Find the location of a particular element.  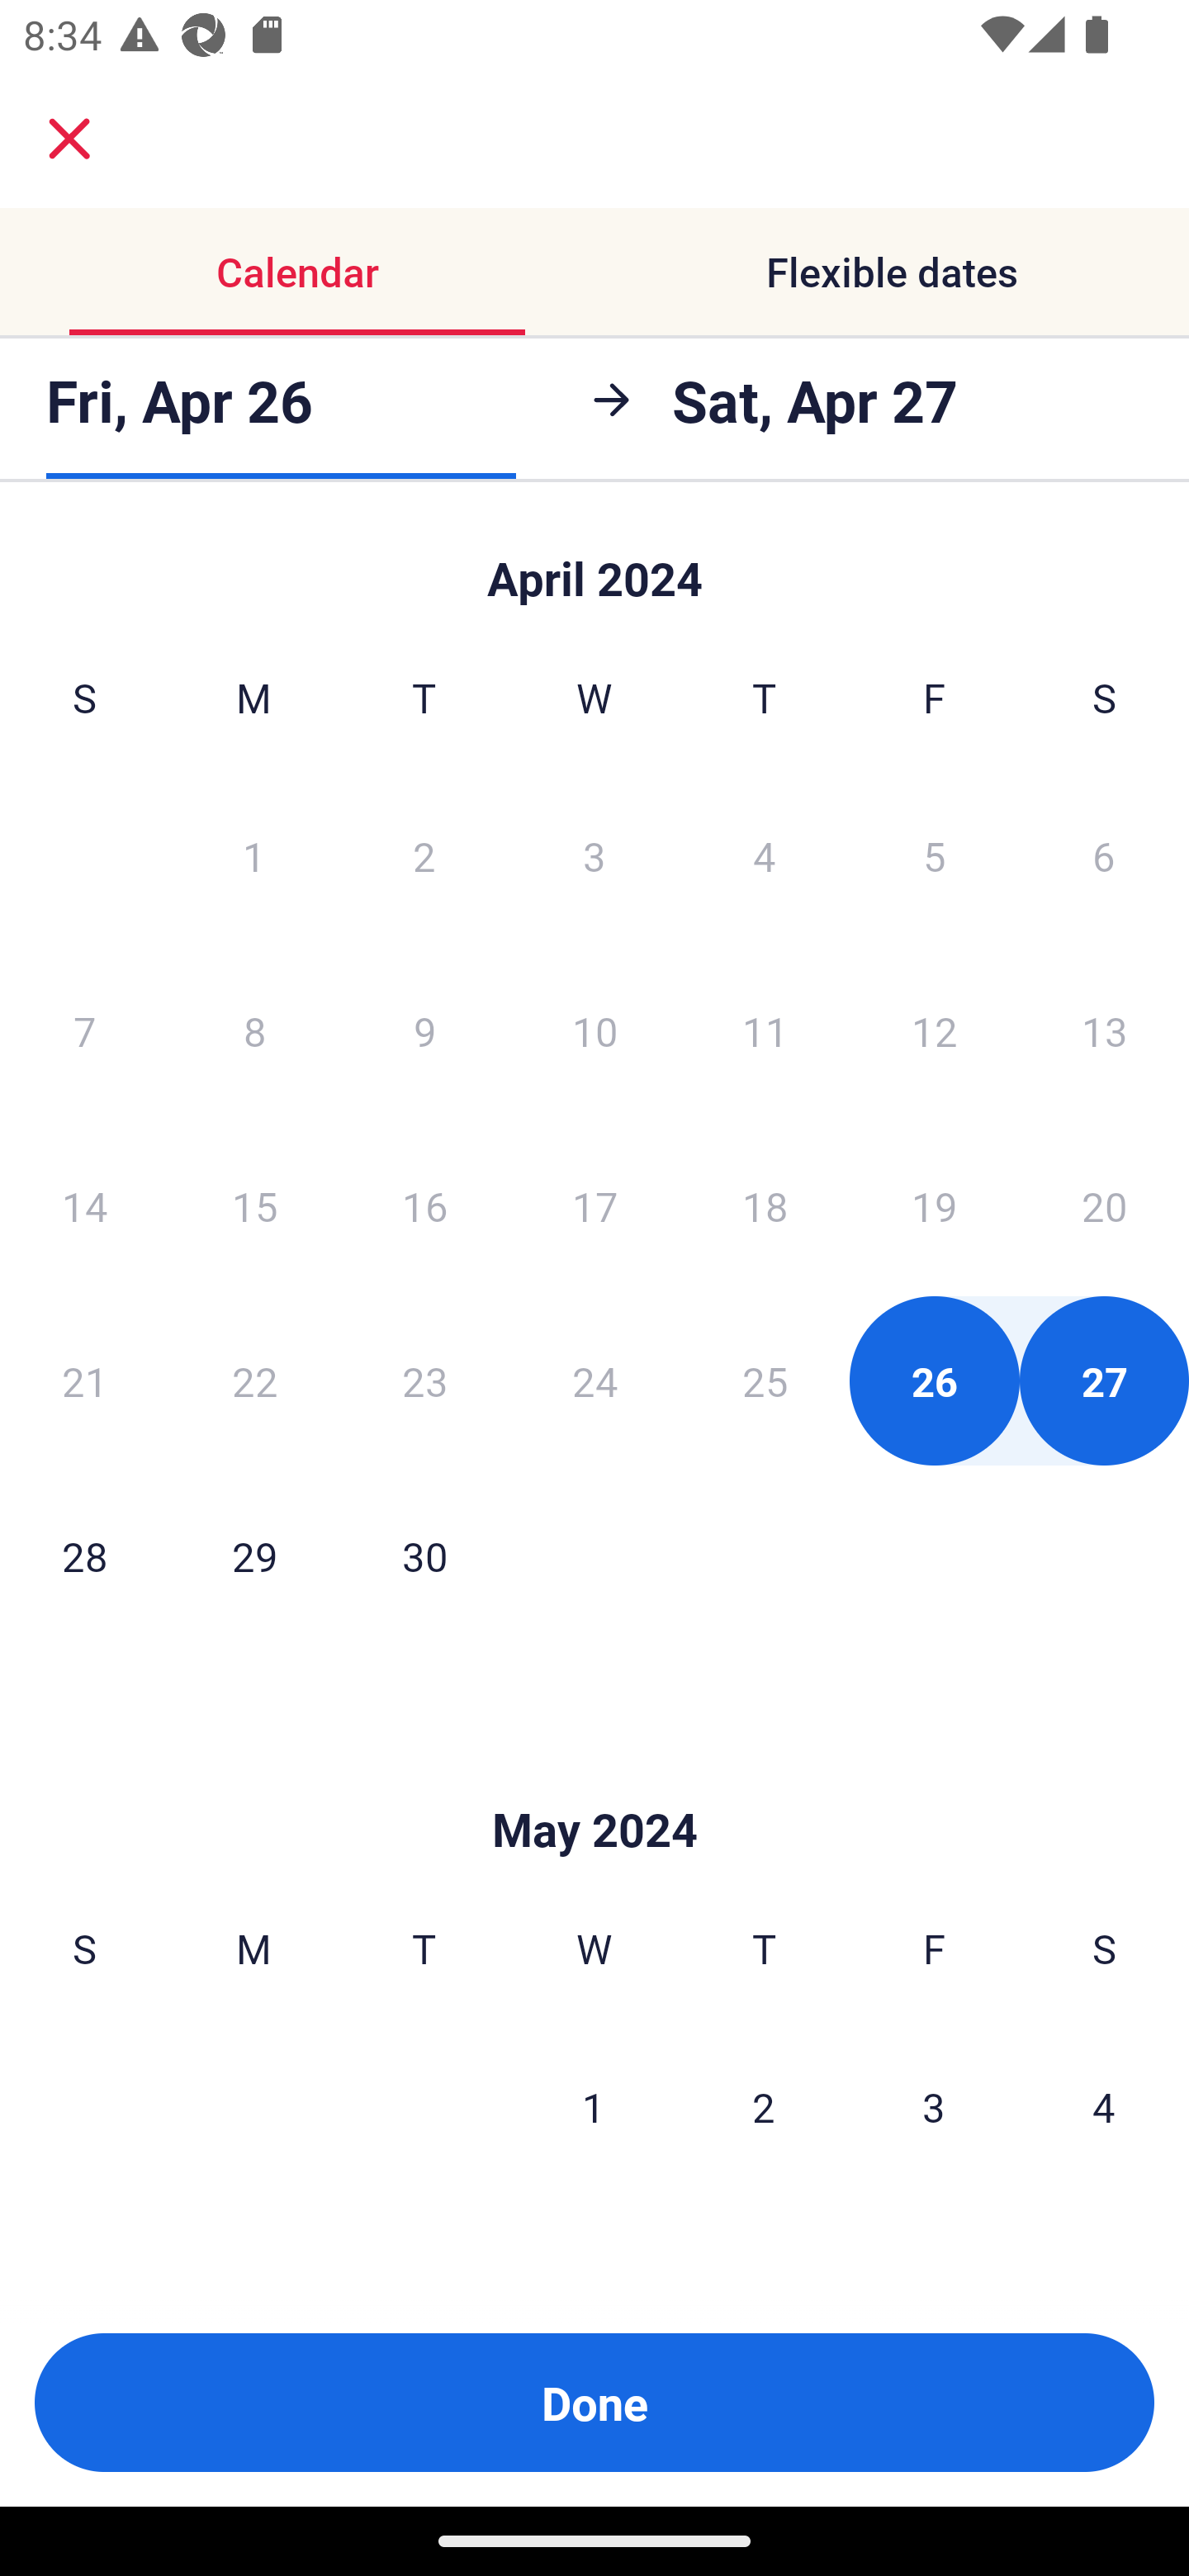

4 Saturday, May 4, 2024 is located at coordinates (1104, 2107).